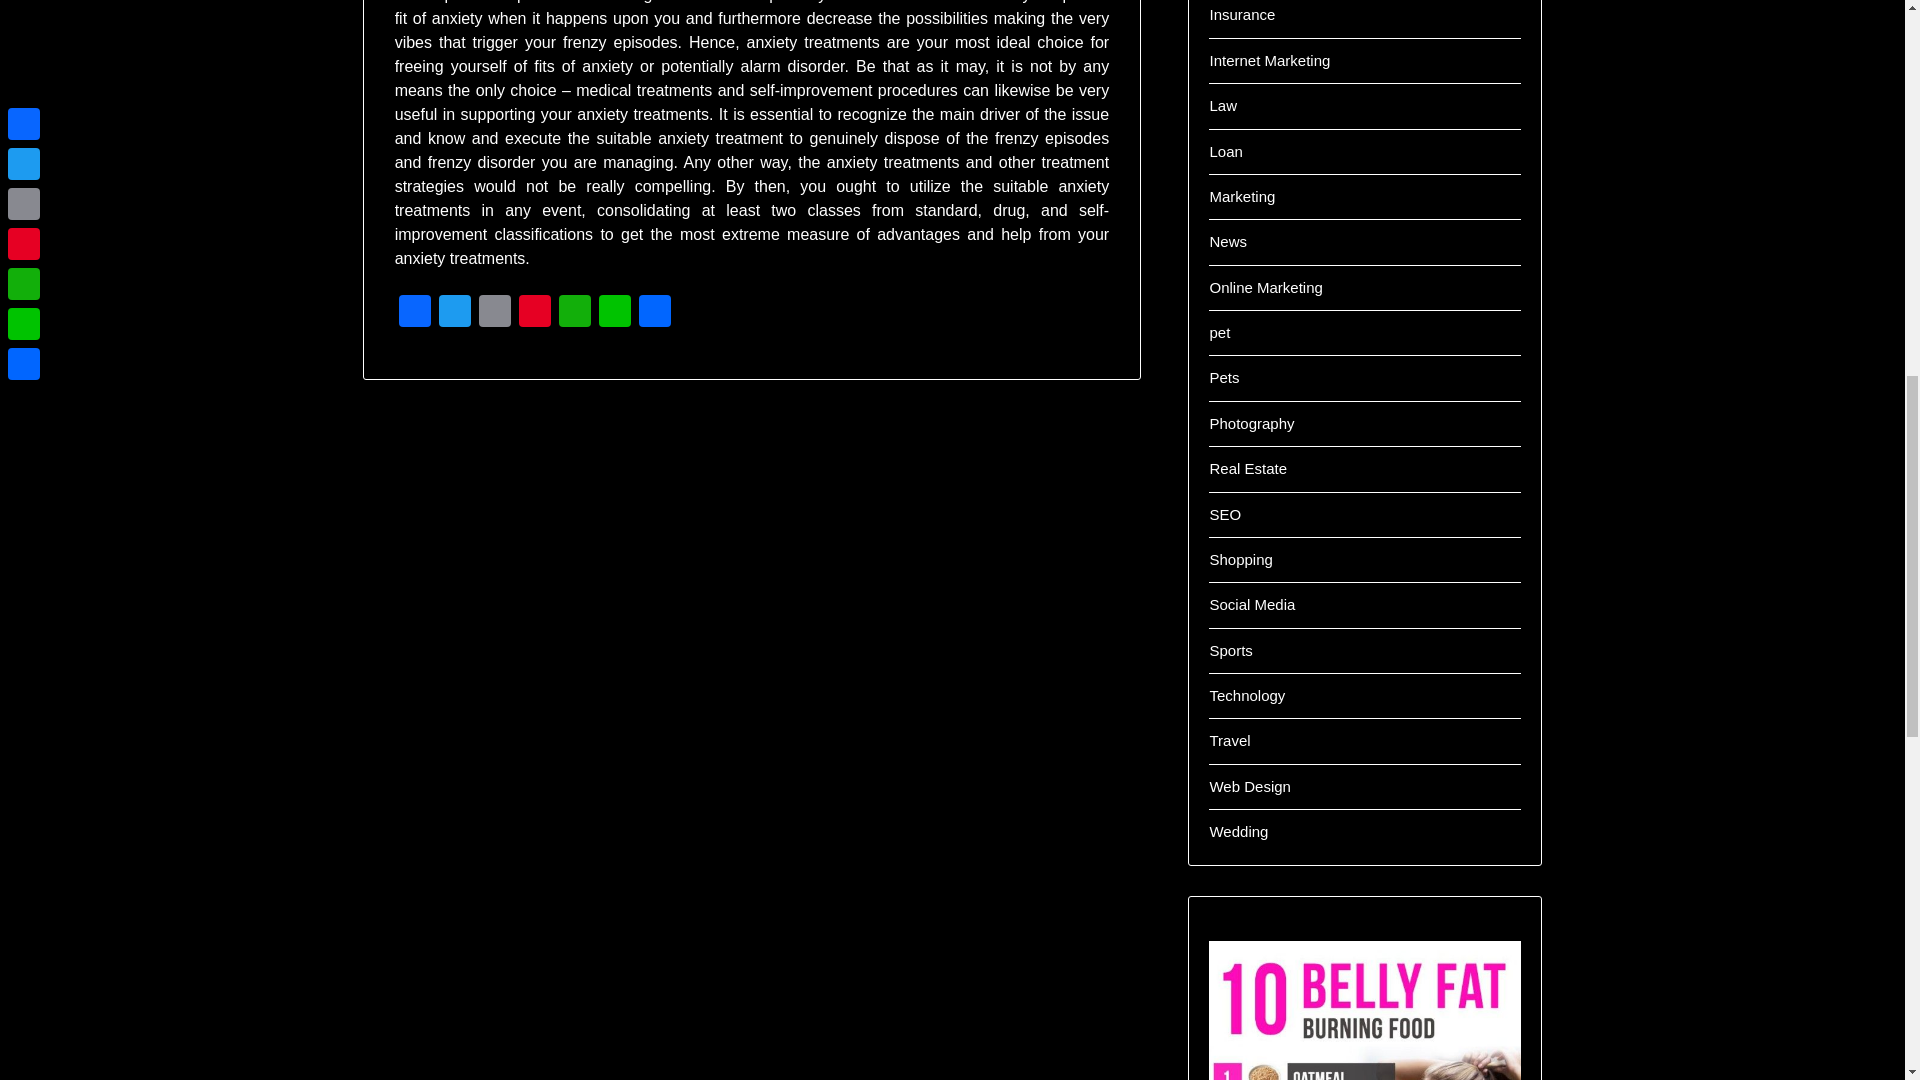  I want to click on Twitter, so click(454, 312).